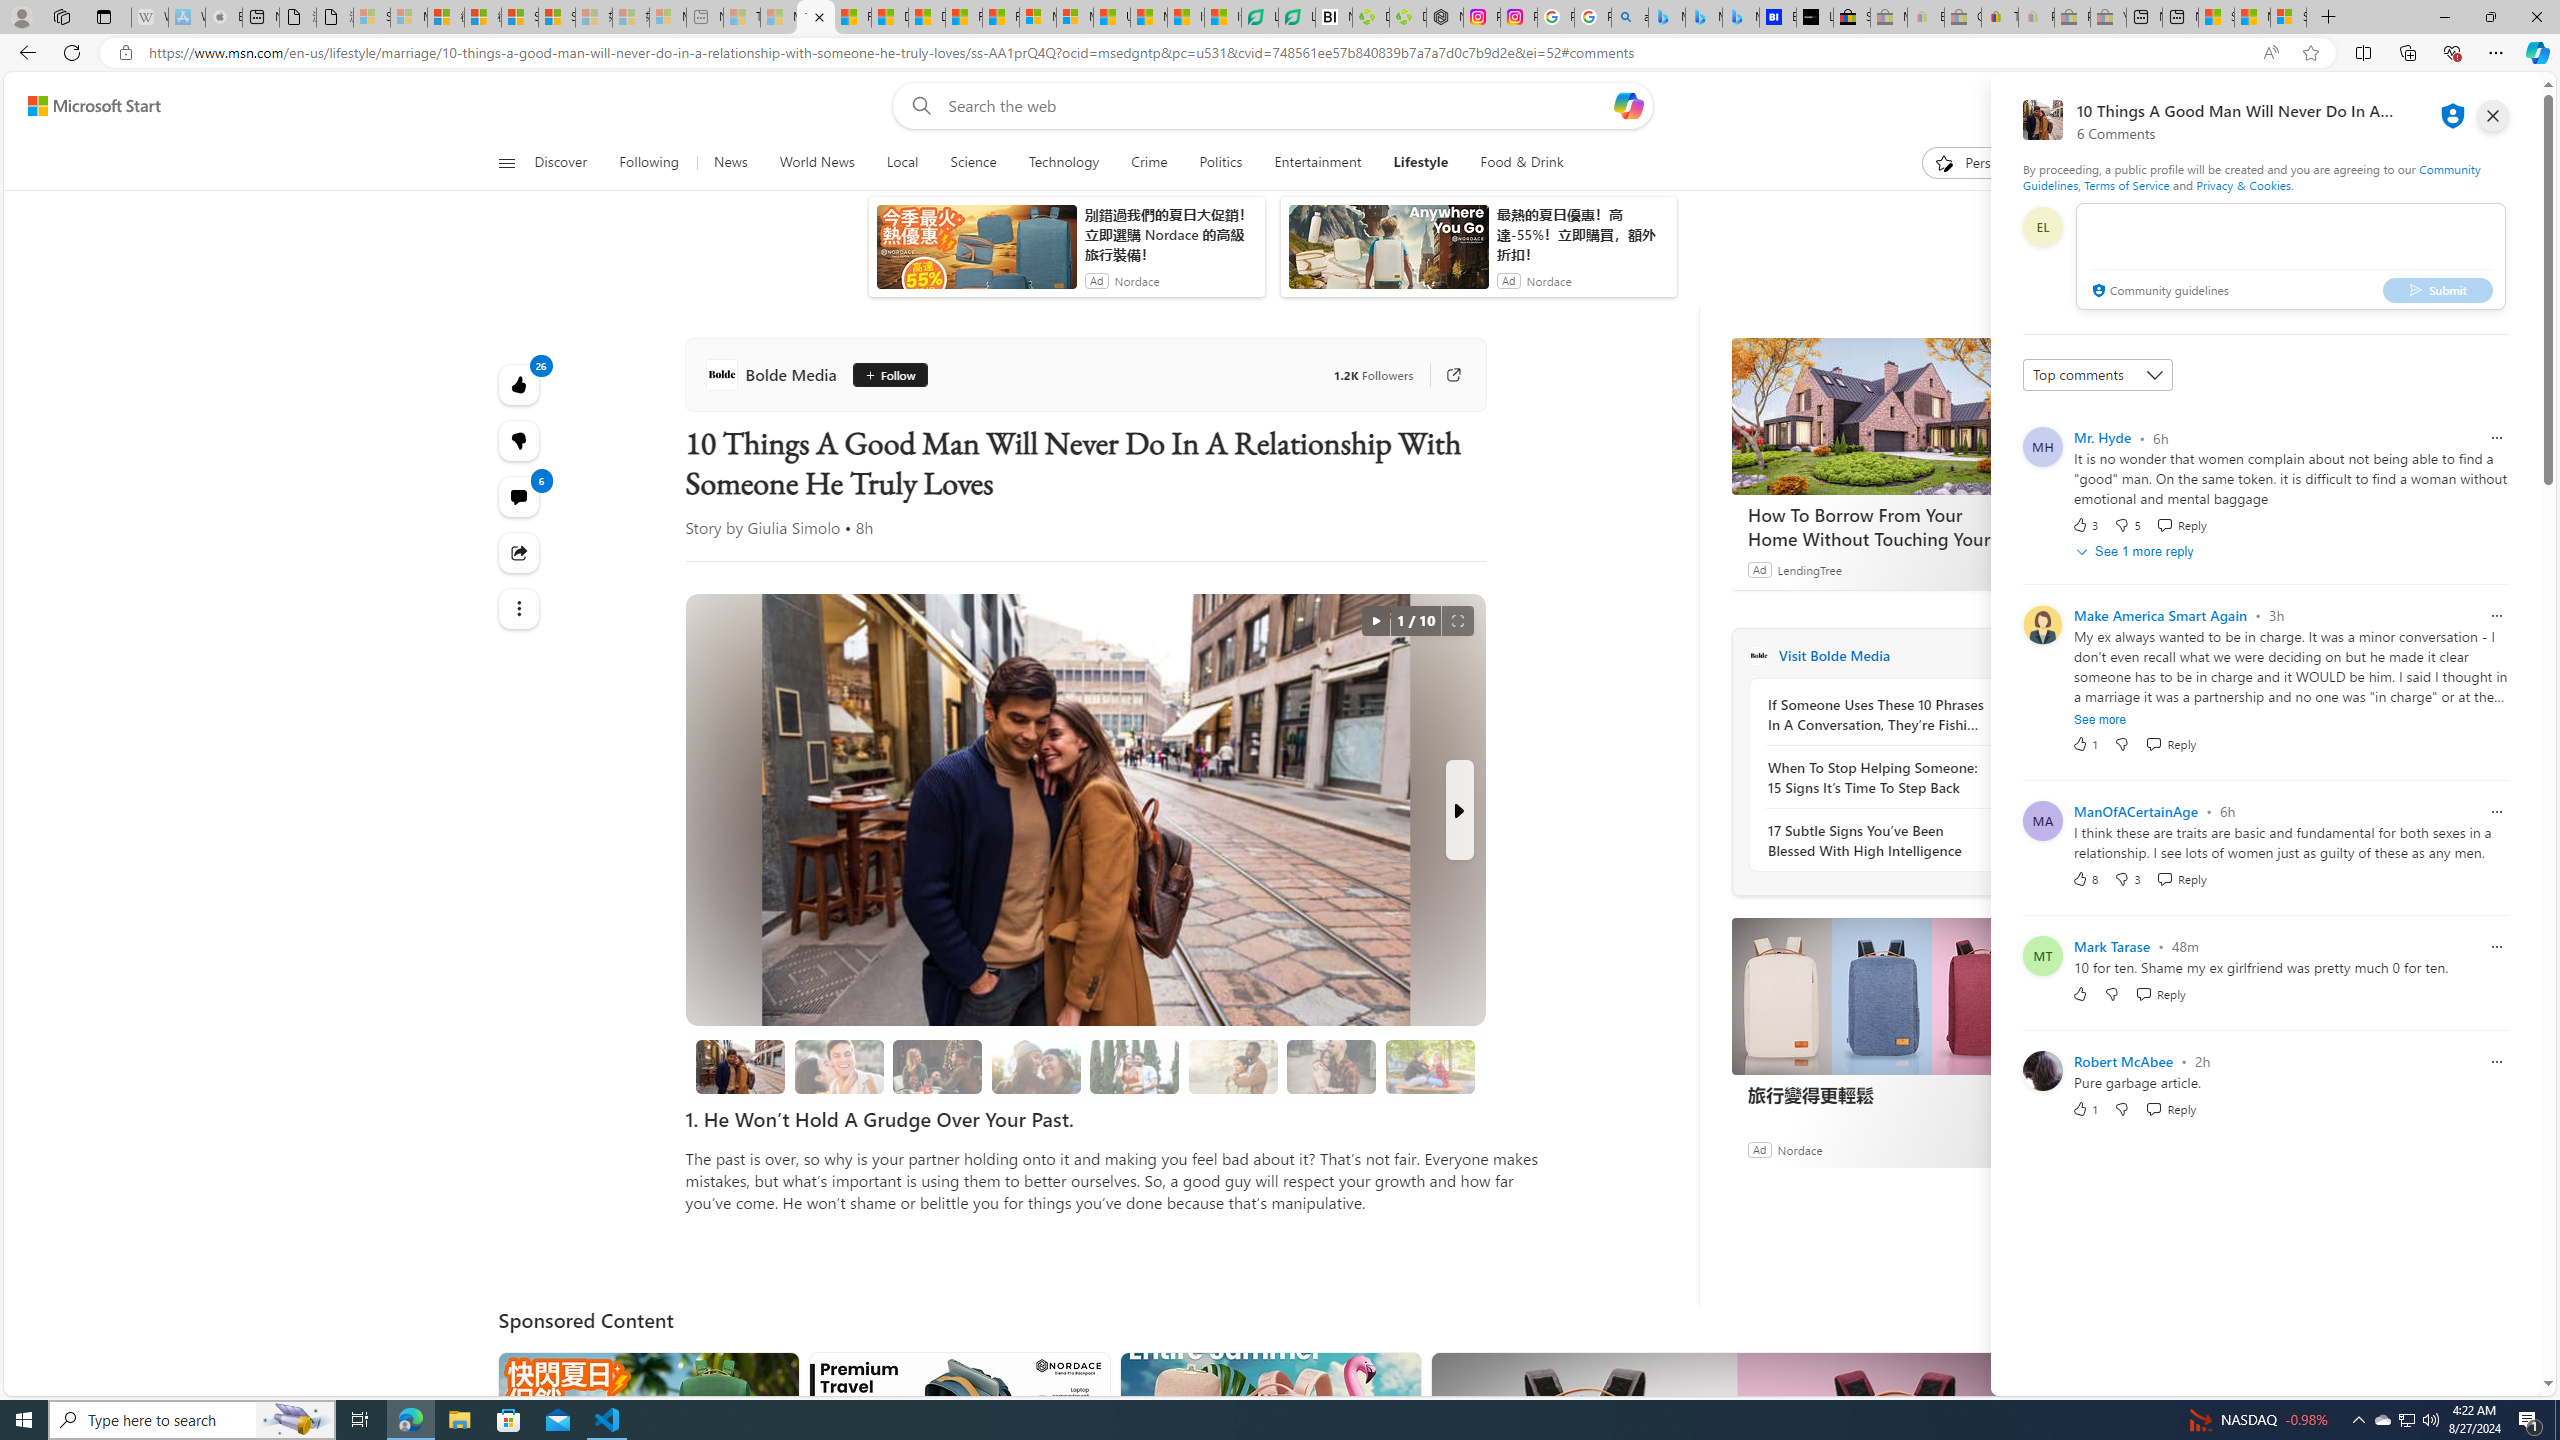  What do you see at coordinates (1758, 1148) in the screenshot?
I see `Ad` at bounding box center [1758, 1148].